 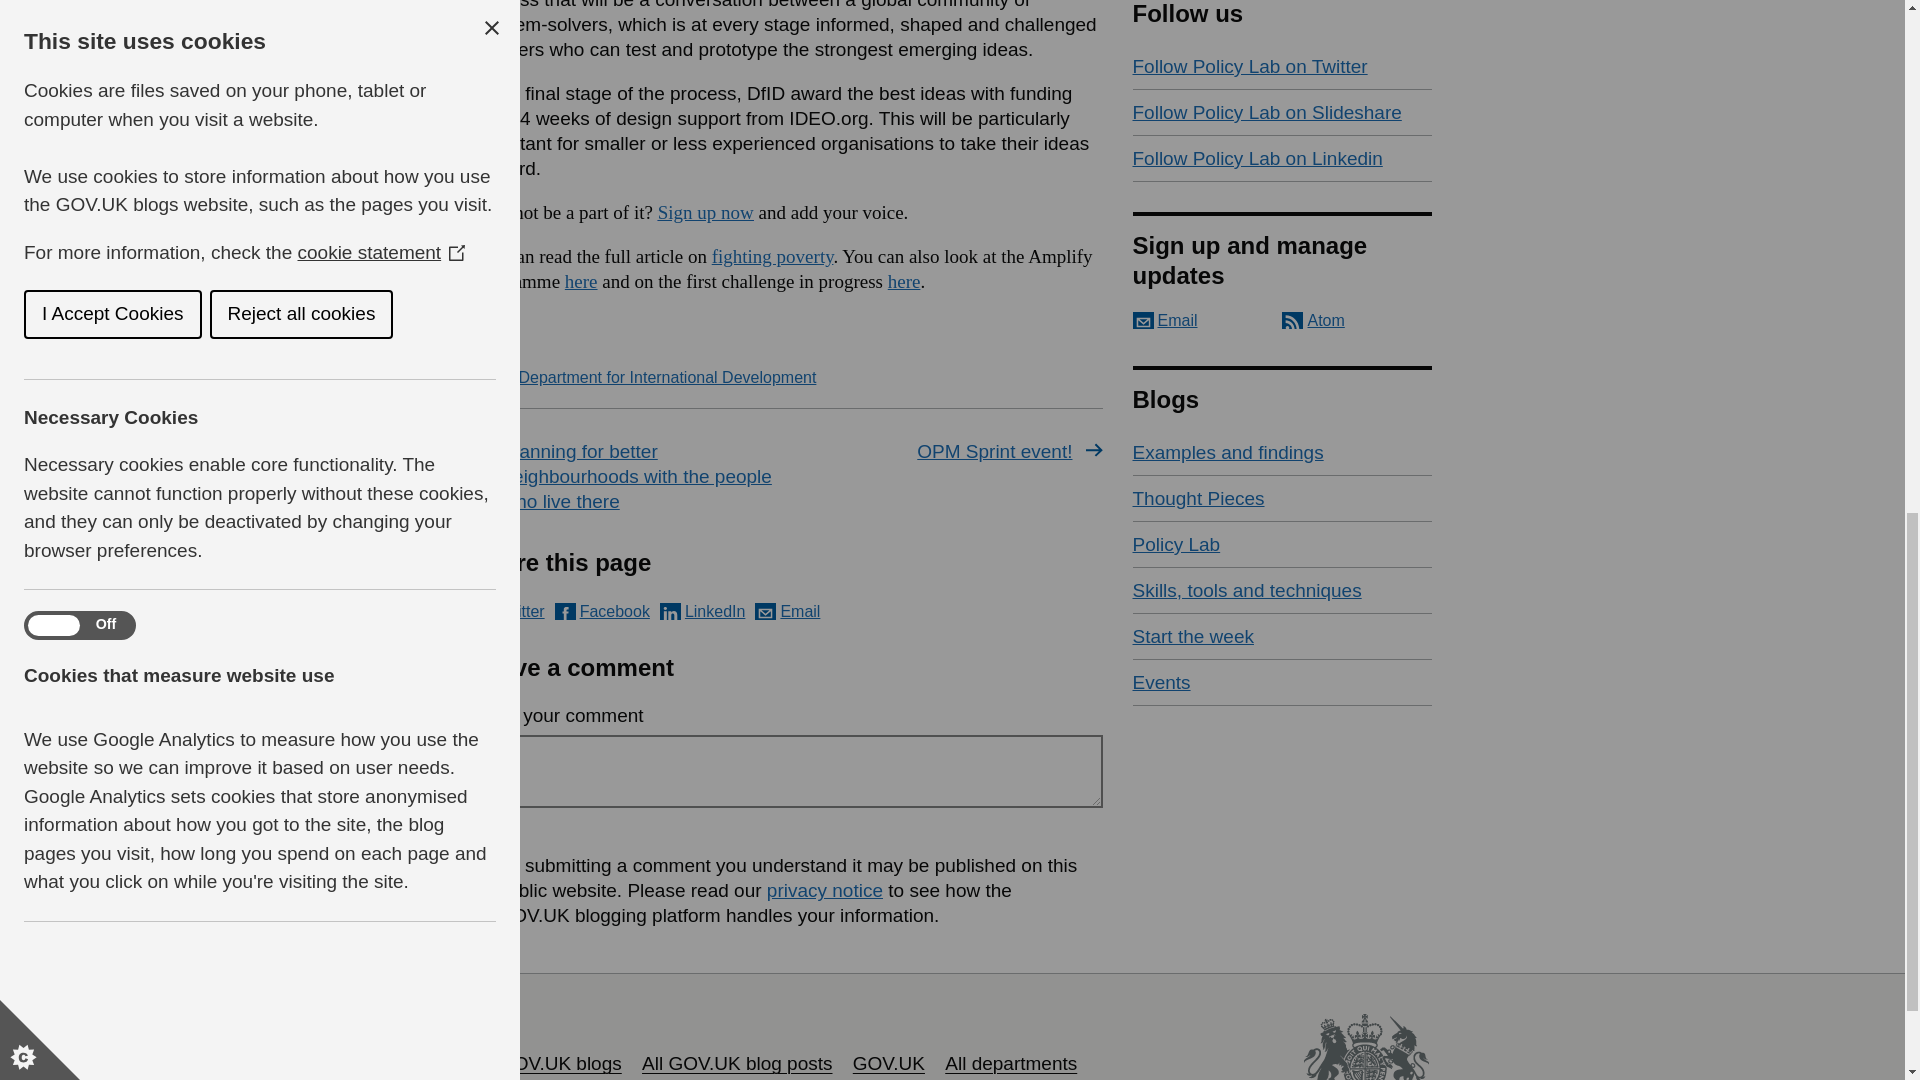 What do you see at coordinates (904, 281) in the screenshot?
I see `here` at bounding box center [904, 281].